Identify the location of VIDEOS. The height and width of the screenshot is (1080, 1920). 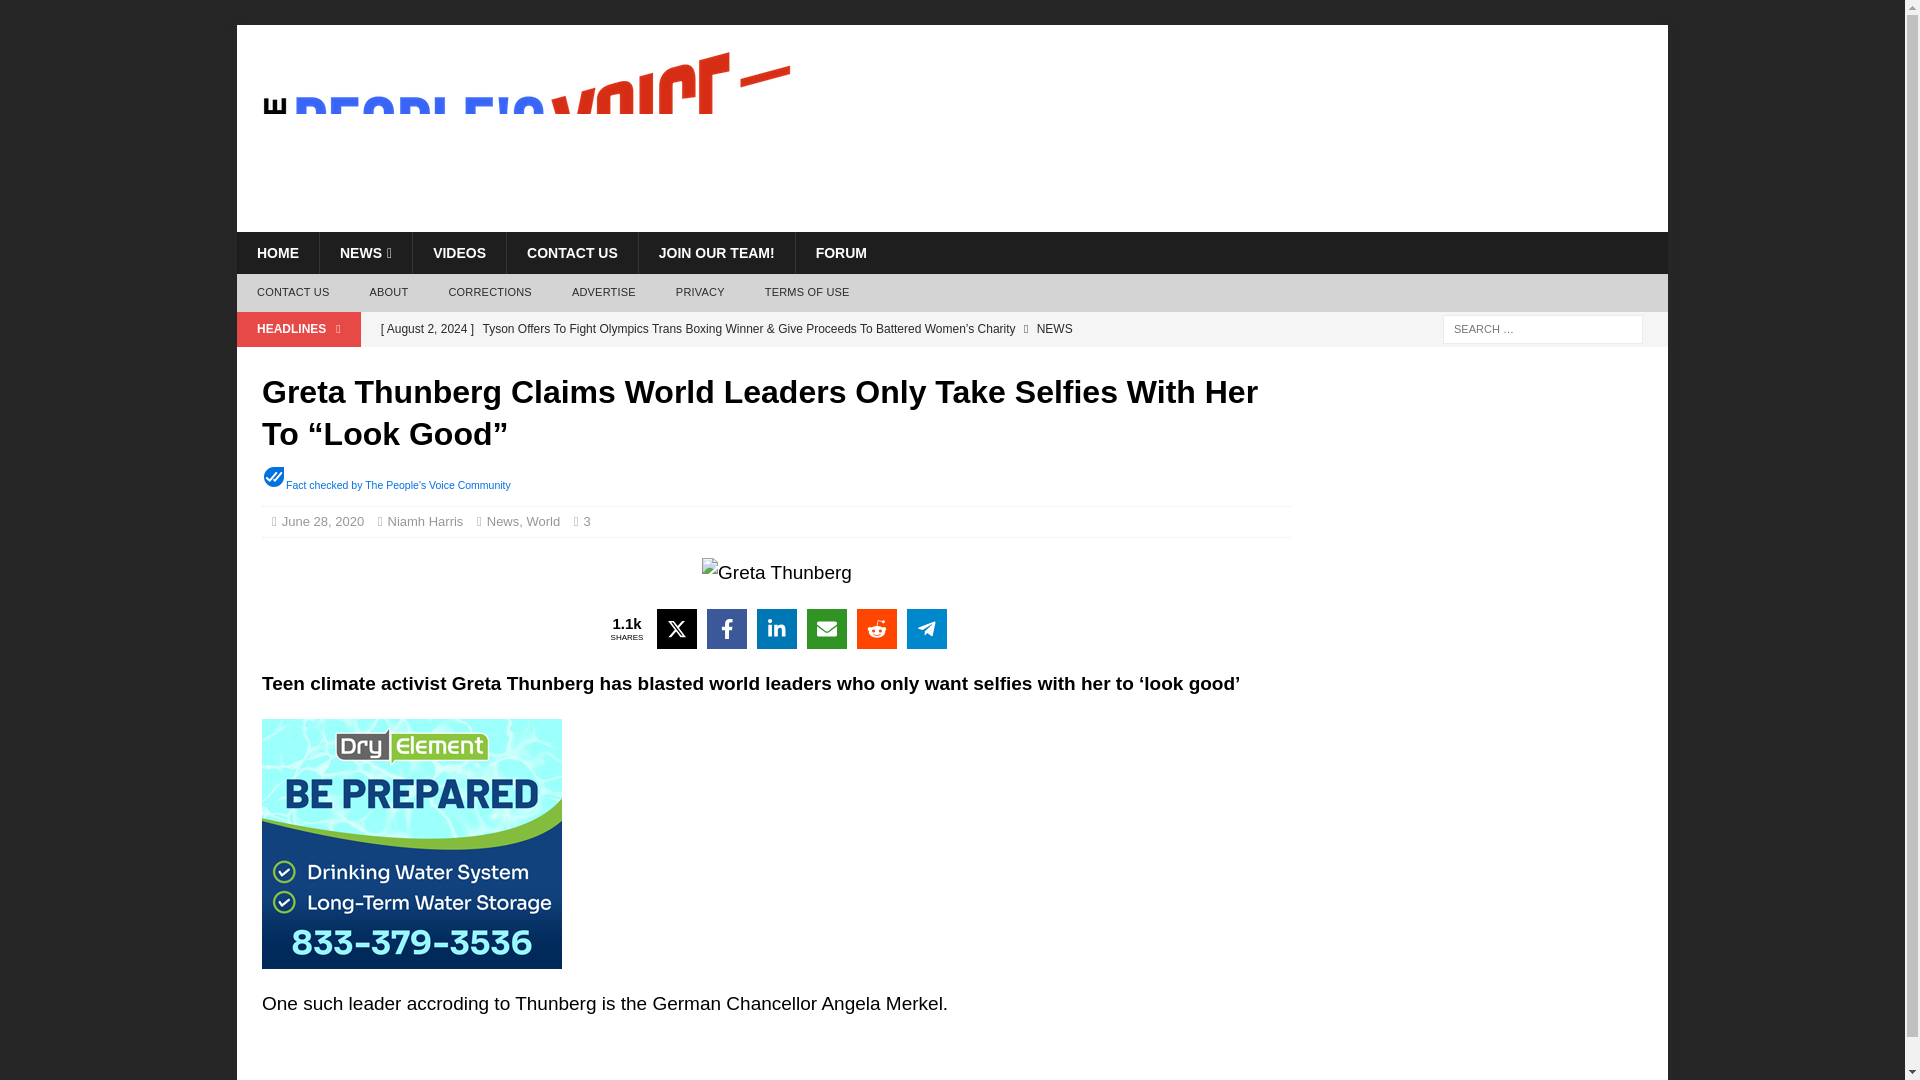
(459, 253).